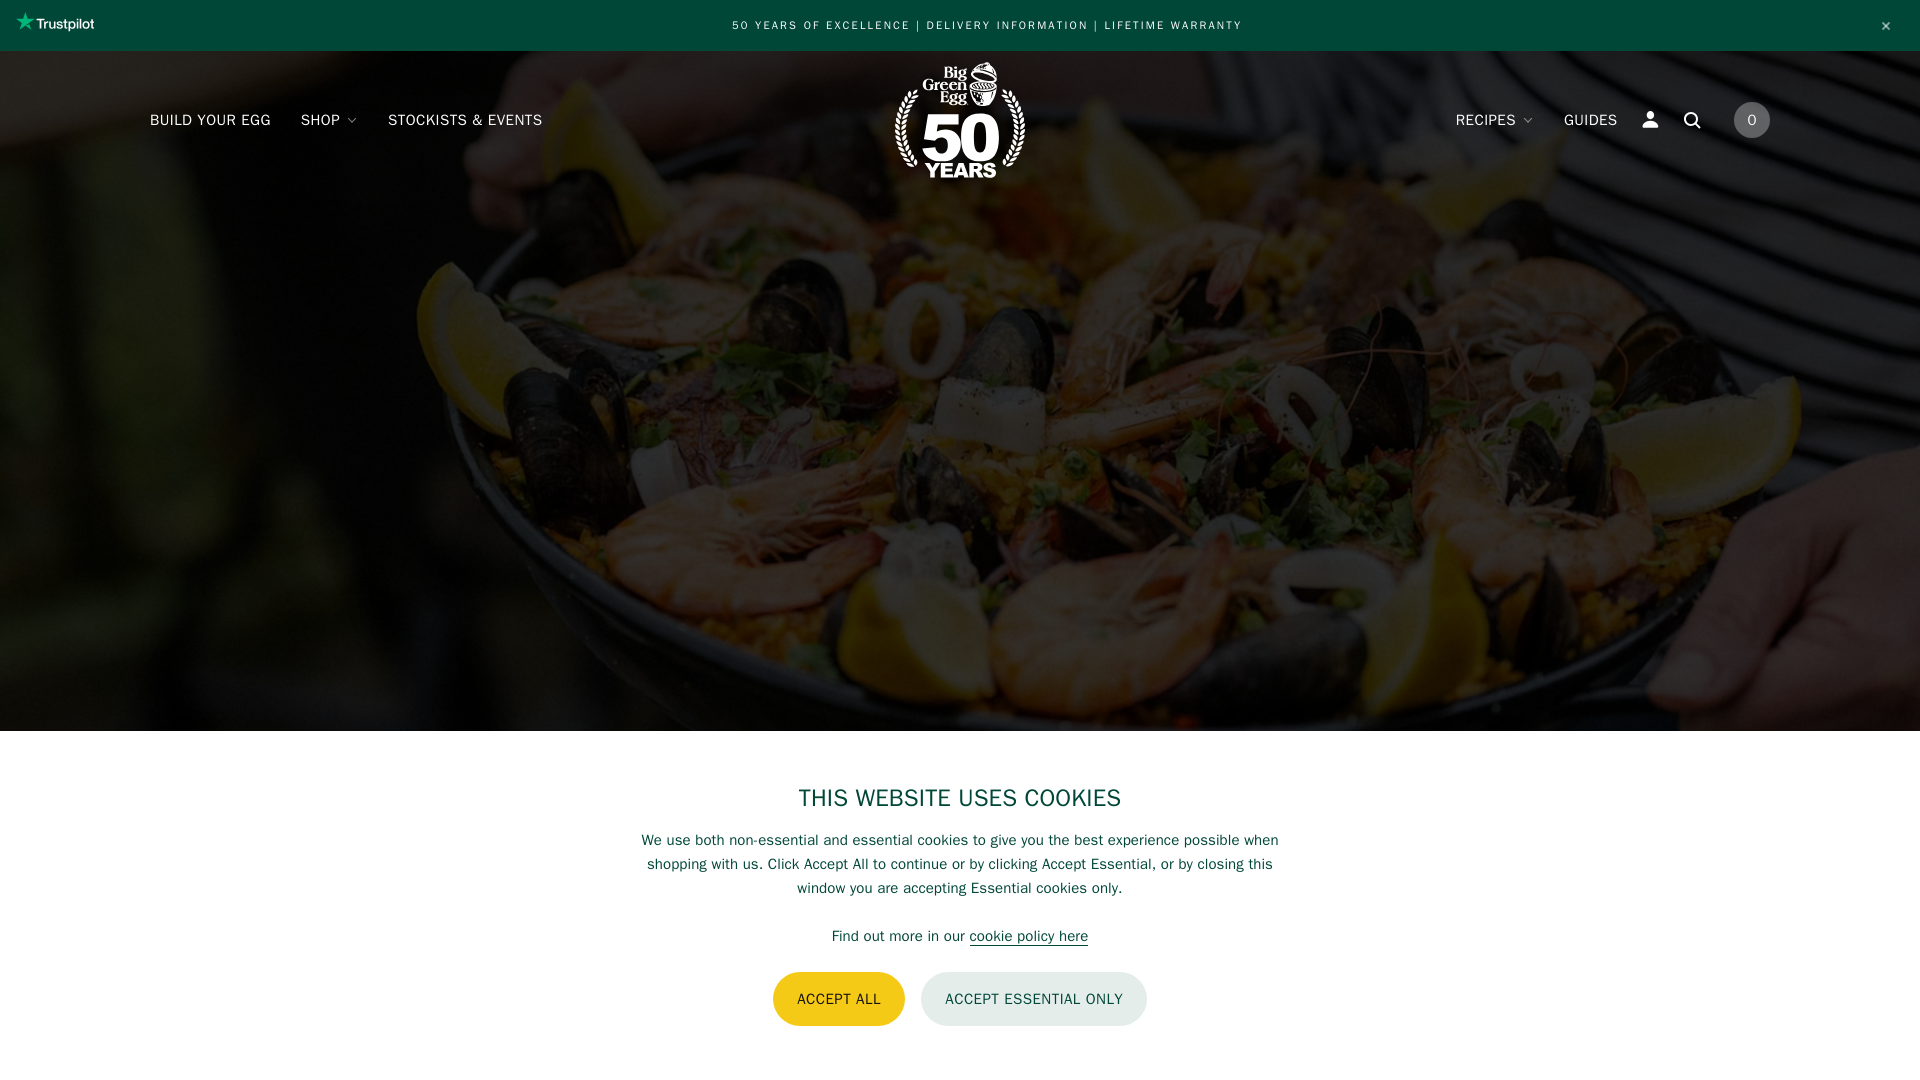 The width and height of the screenshot is (1920, 1080). I want to click on 0, so click(1752, 120).